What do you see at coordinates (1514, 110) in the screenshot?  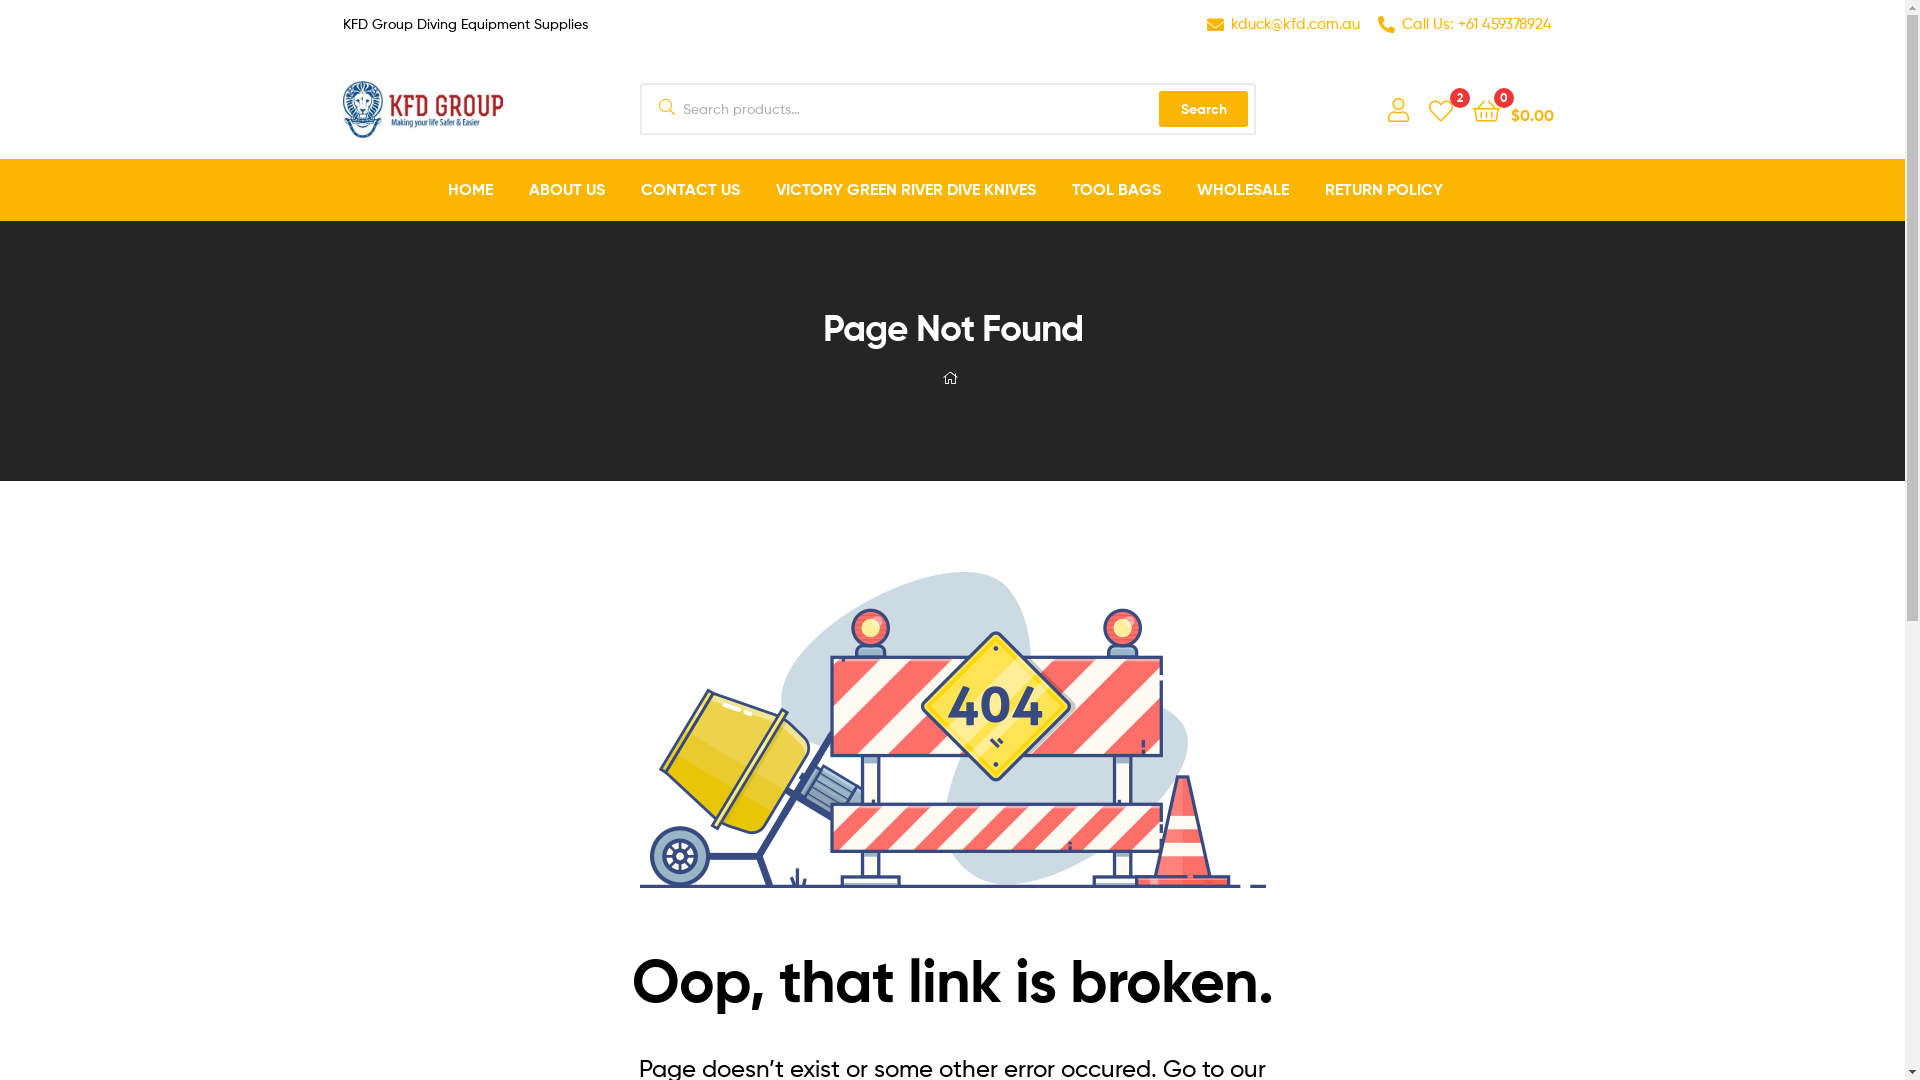 I see `0
$0.00` at bounding box center [1514, 110].